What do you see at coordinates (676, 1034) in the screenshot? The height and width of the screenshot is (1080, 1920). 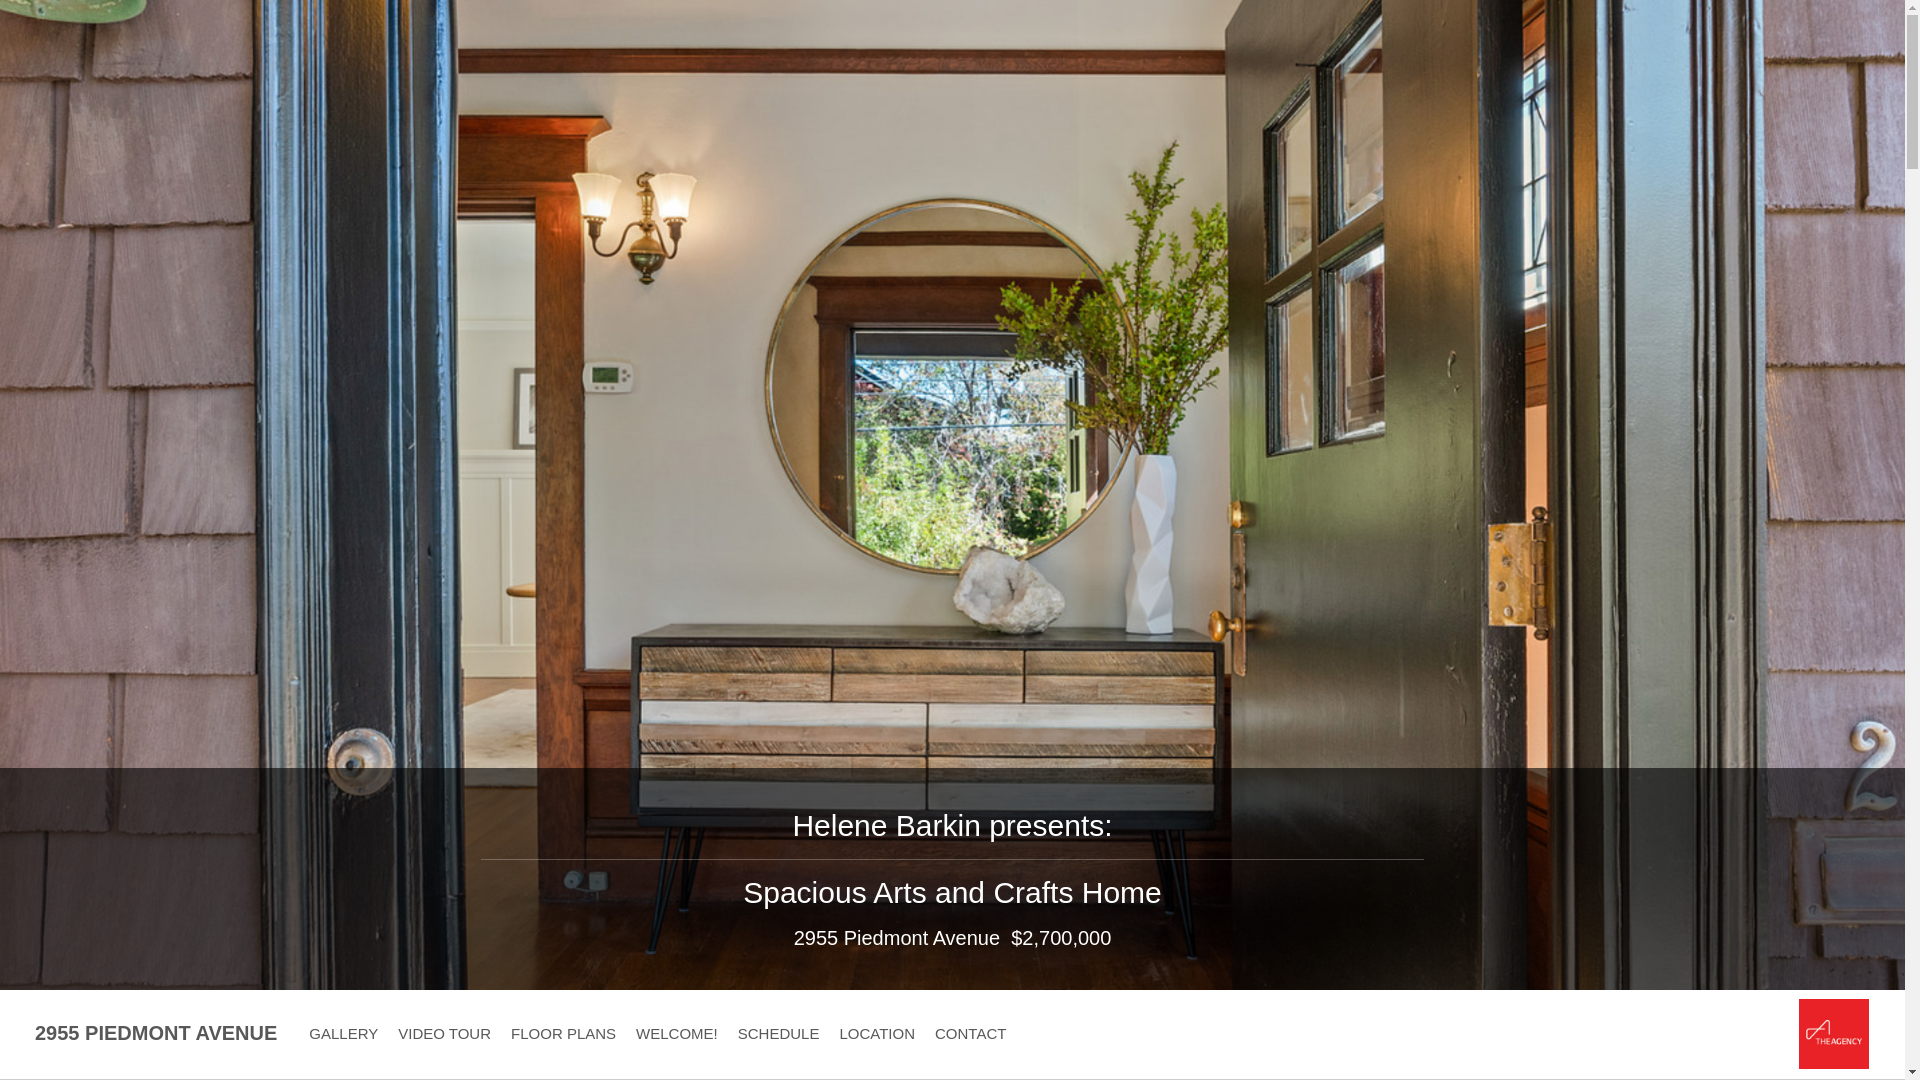 I see `WELCOME!` at bounding box center [676, 1034].